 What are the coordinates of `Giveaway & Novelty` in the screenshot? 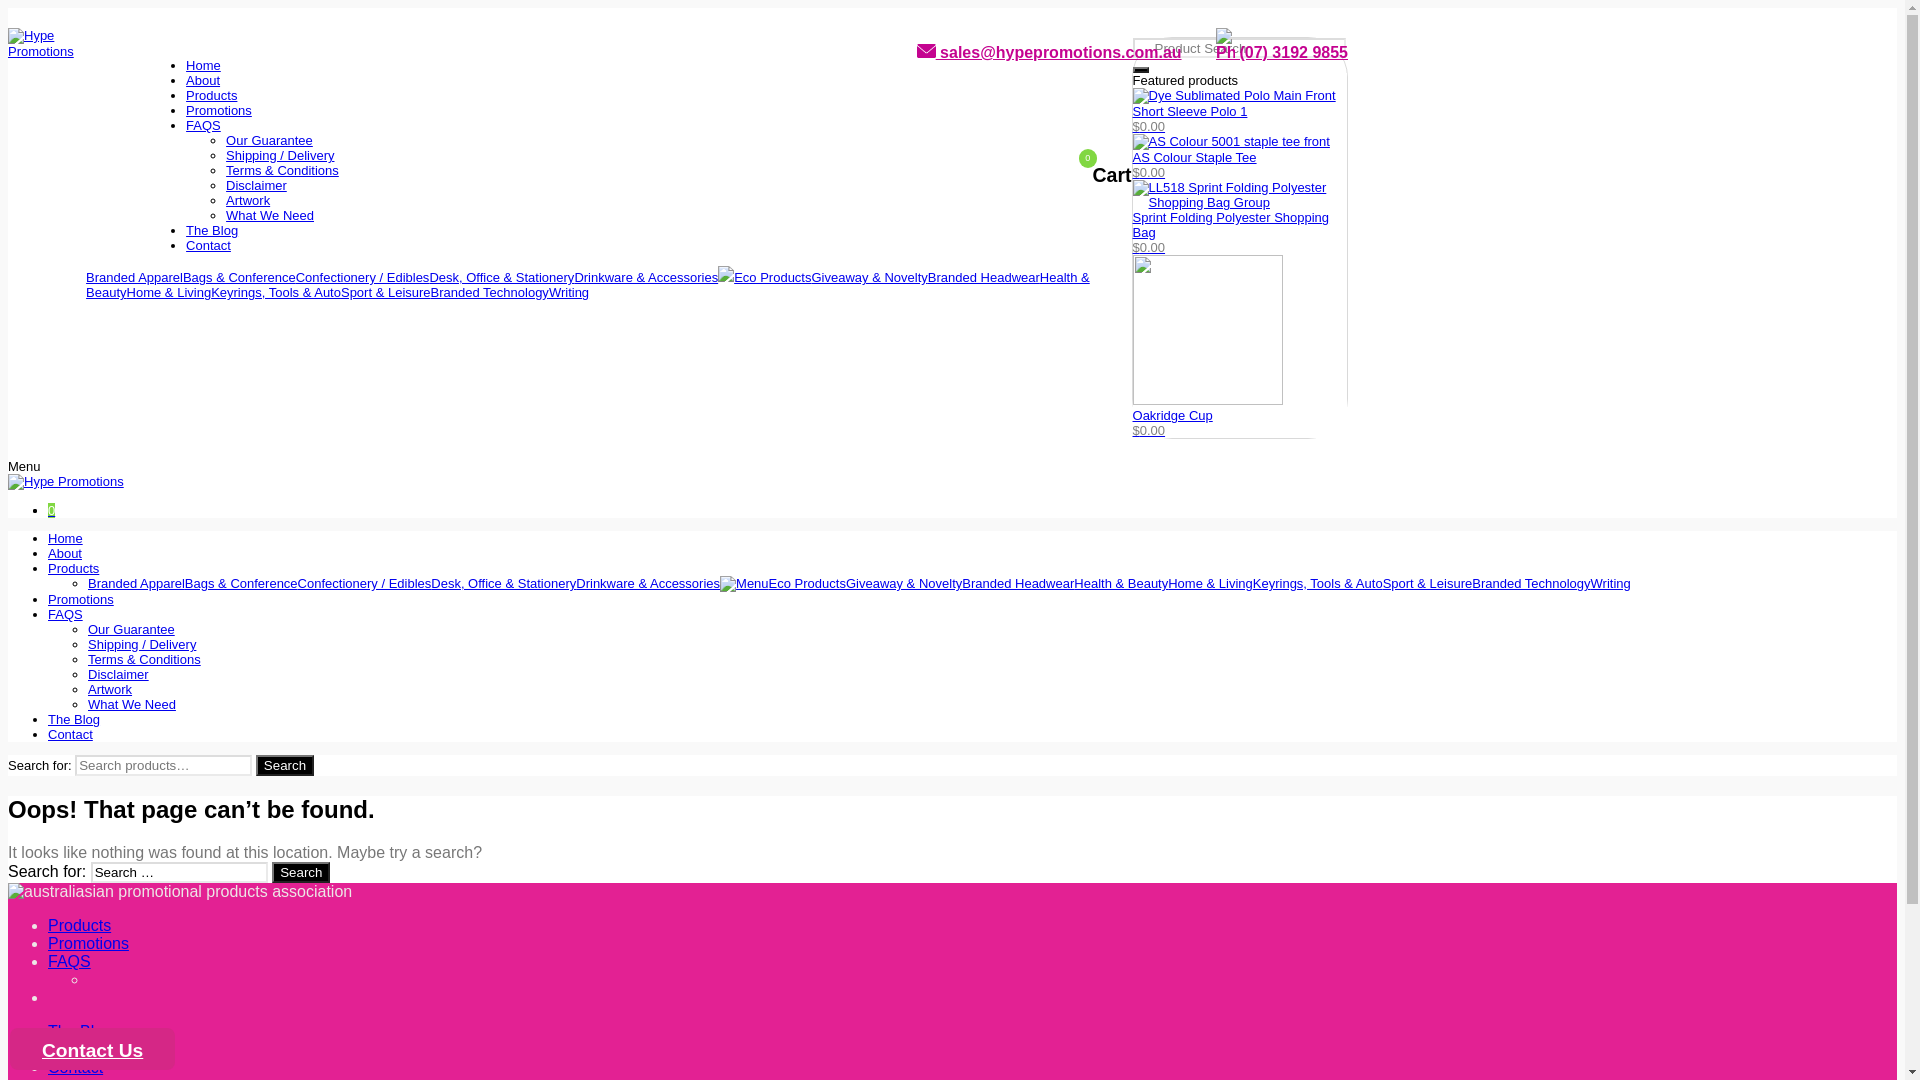 It's located at (869, 278).